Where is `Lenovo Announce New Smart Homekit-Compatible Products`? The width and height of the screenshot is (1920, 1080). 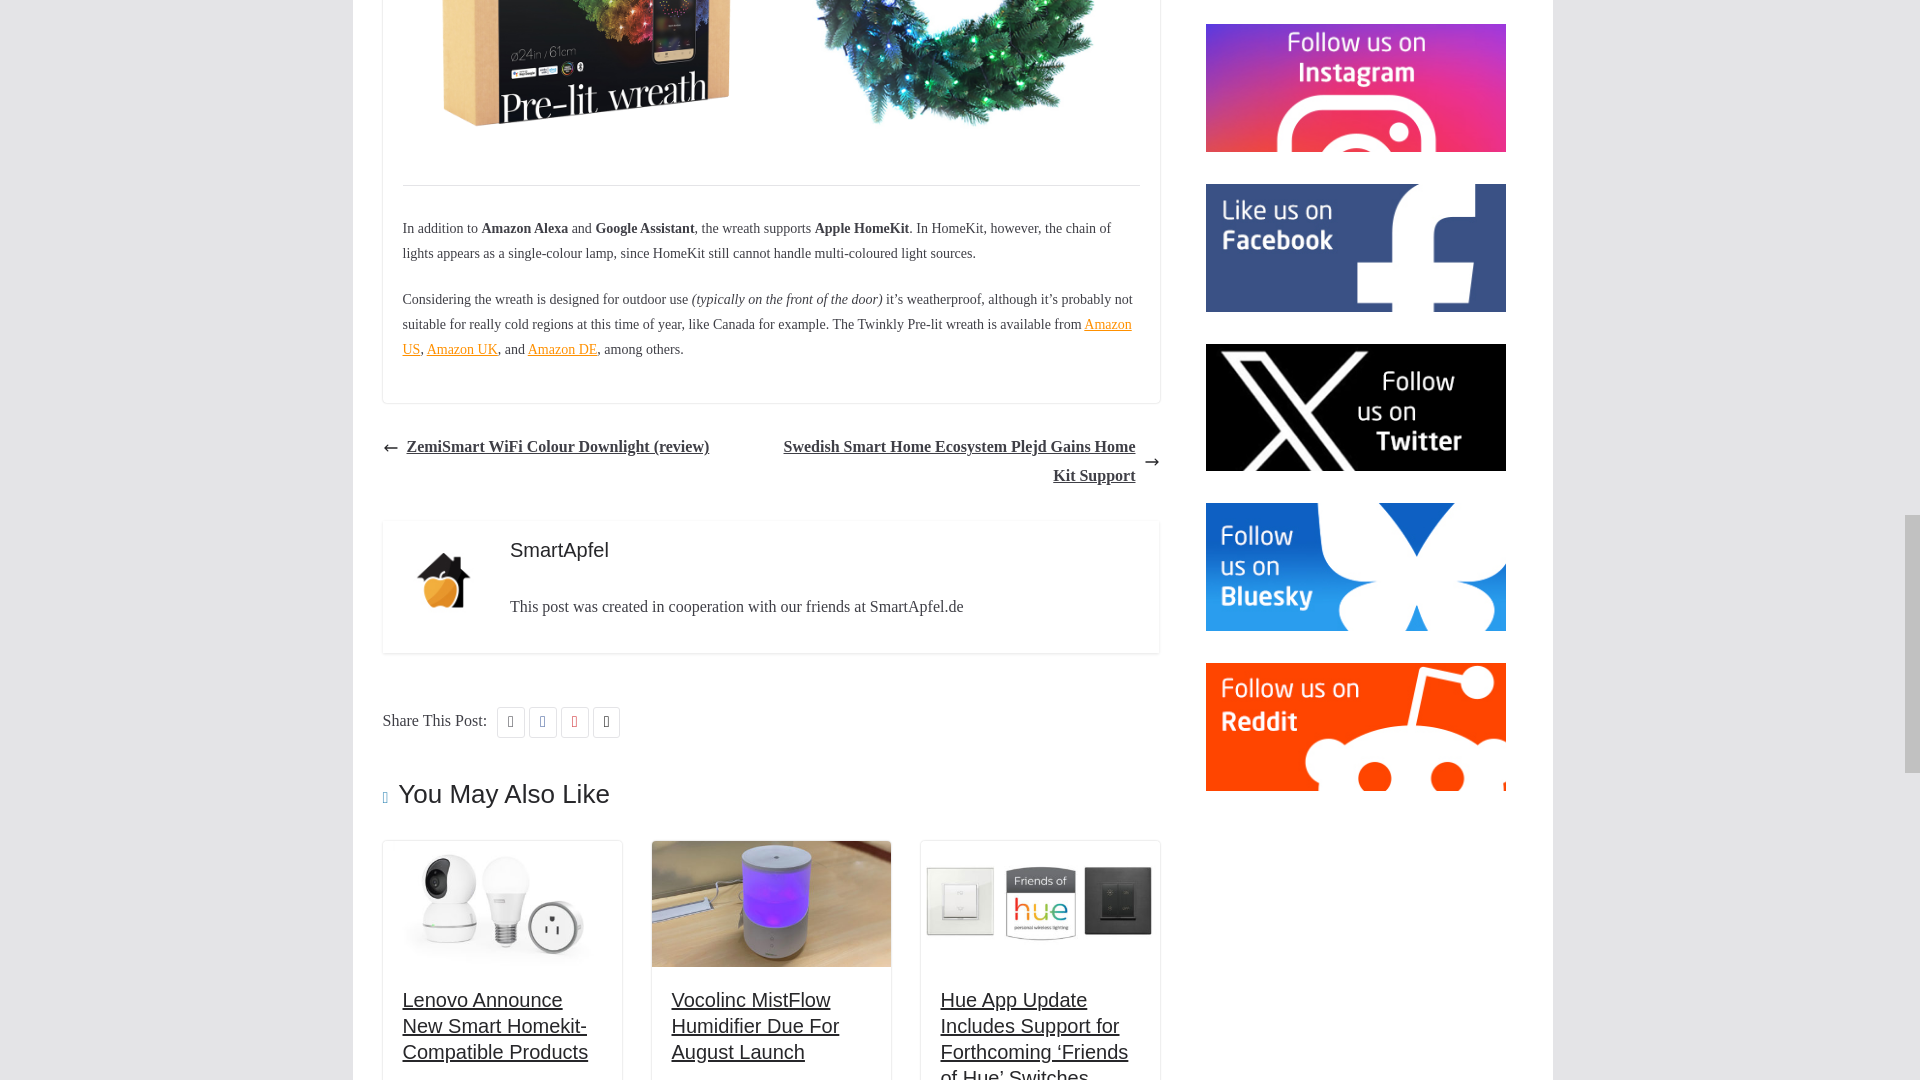
Lenovo Announce New Smart Homekit-Compatible Products is located at coordinates (494, 1026).